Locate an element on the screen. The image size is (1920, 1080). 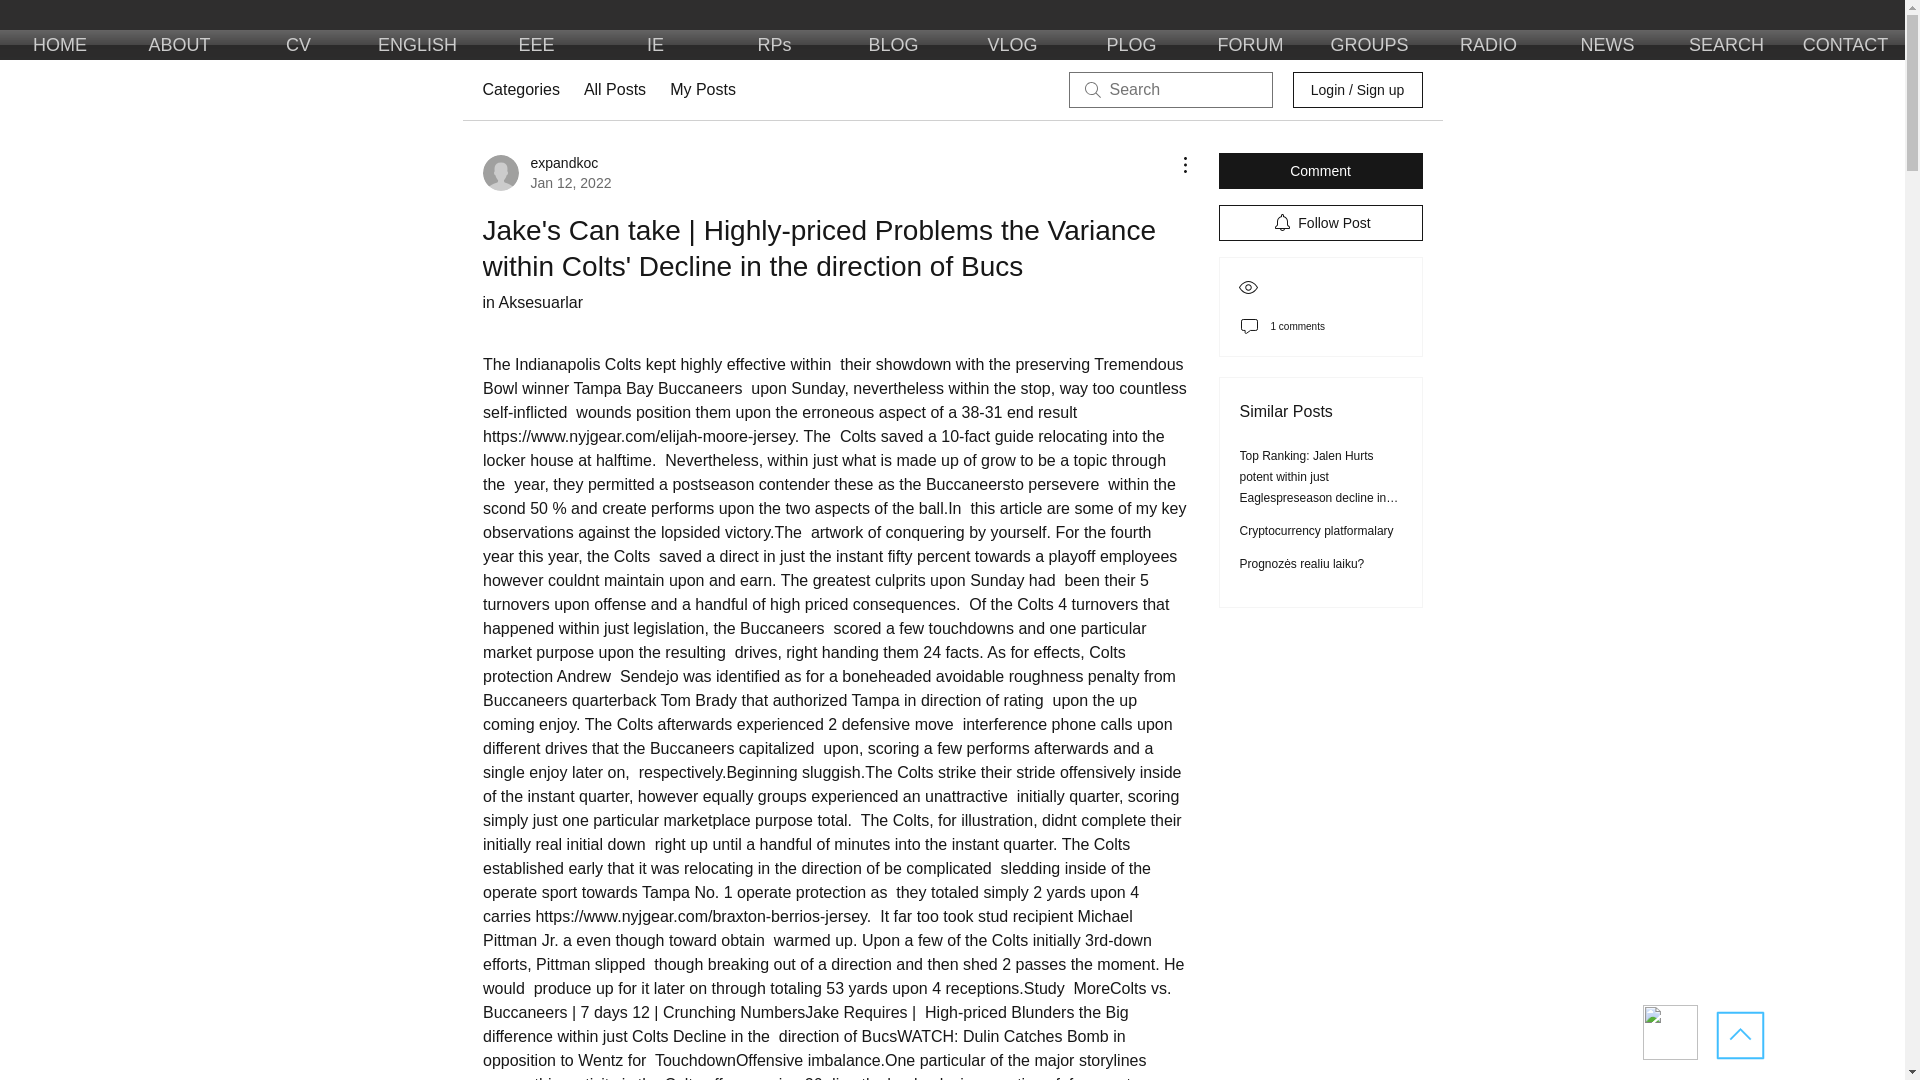
EEE is located at coordinates (536, 45).